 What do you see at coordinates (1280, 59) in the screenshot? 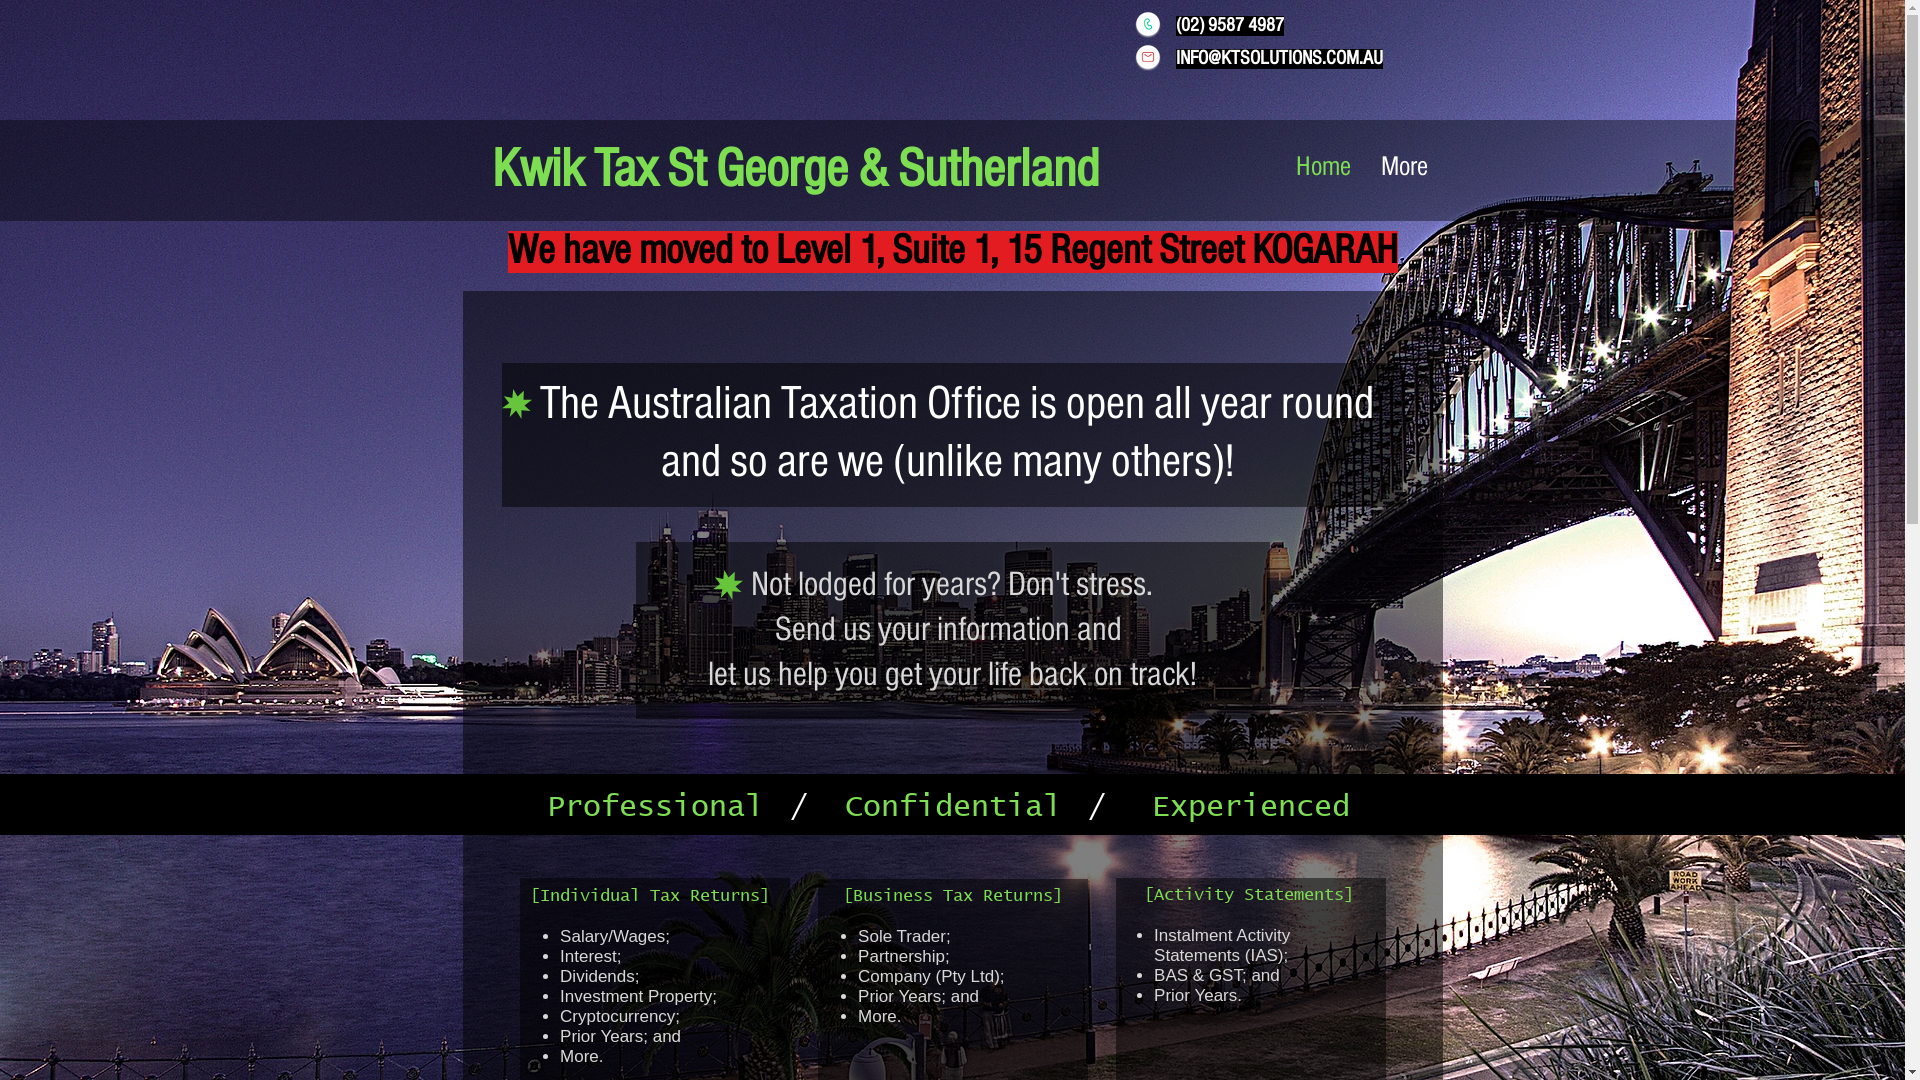
I see `INFO@KTSOLUTIONS.COM.AU` at bounding box center [1280, 59].